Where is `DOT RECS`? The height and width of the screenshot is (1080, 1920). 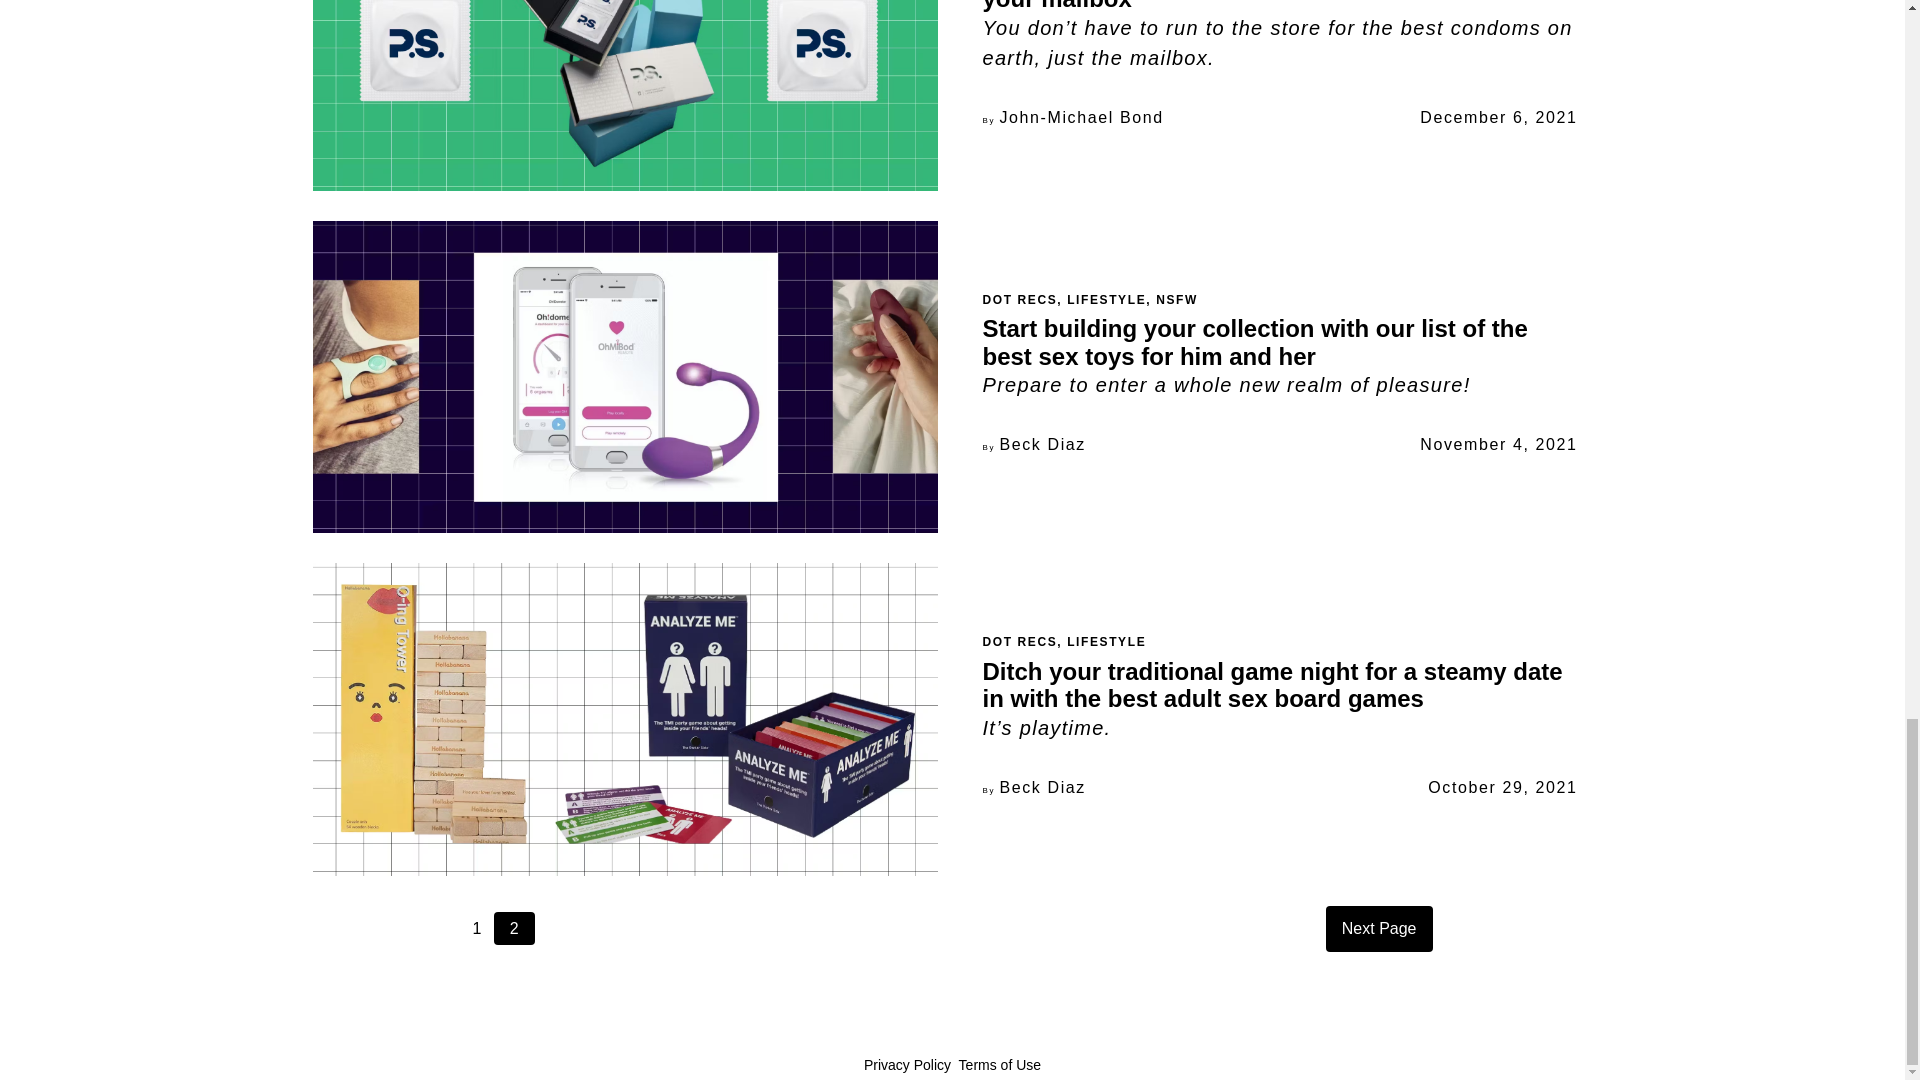
DOT RECS is located at coordinates (1019, 642).